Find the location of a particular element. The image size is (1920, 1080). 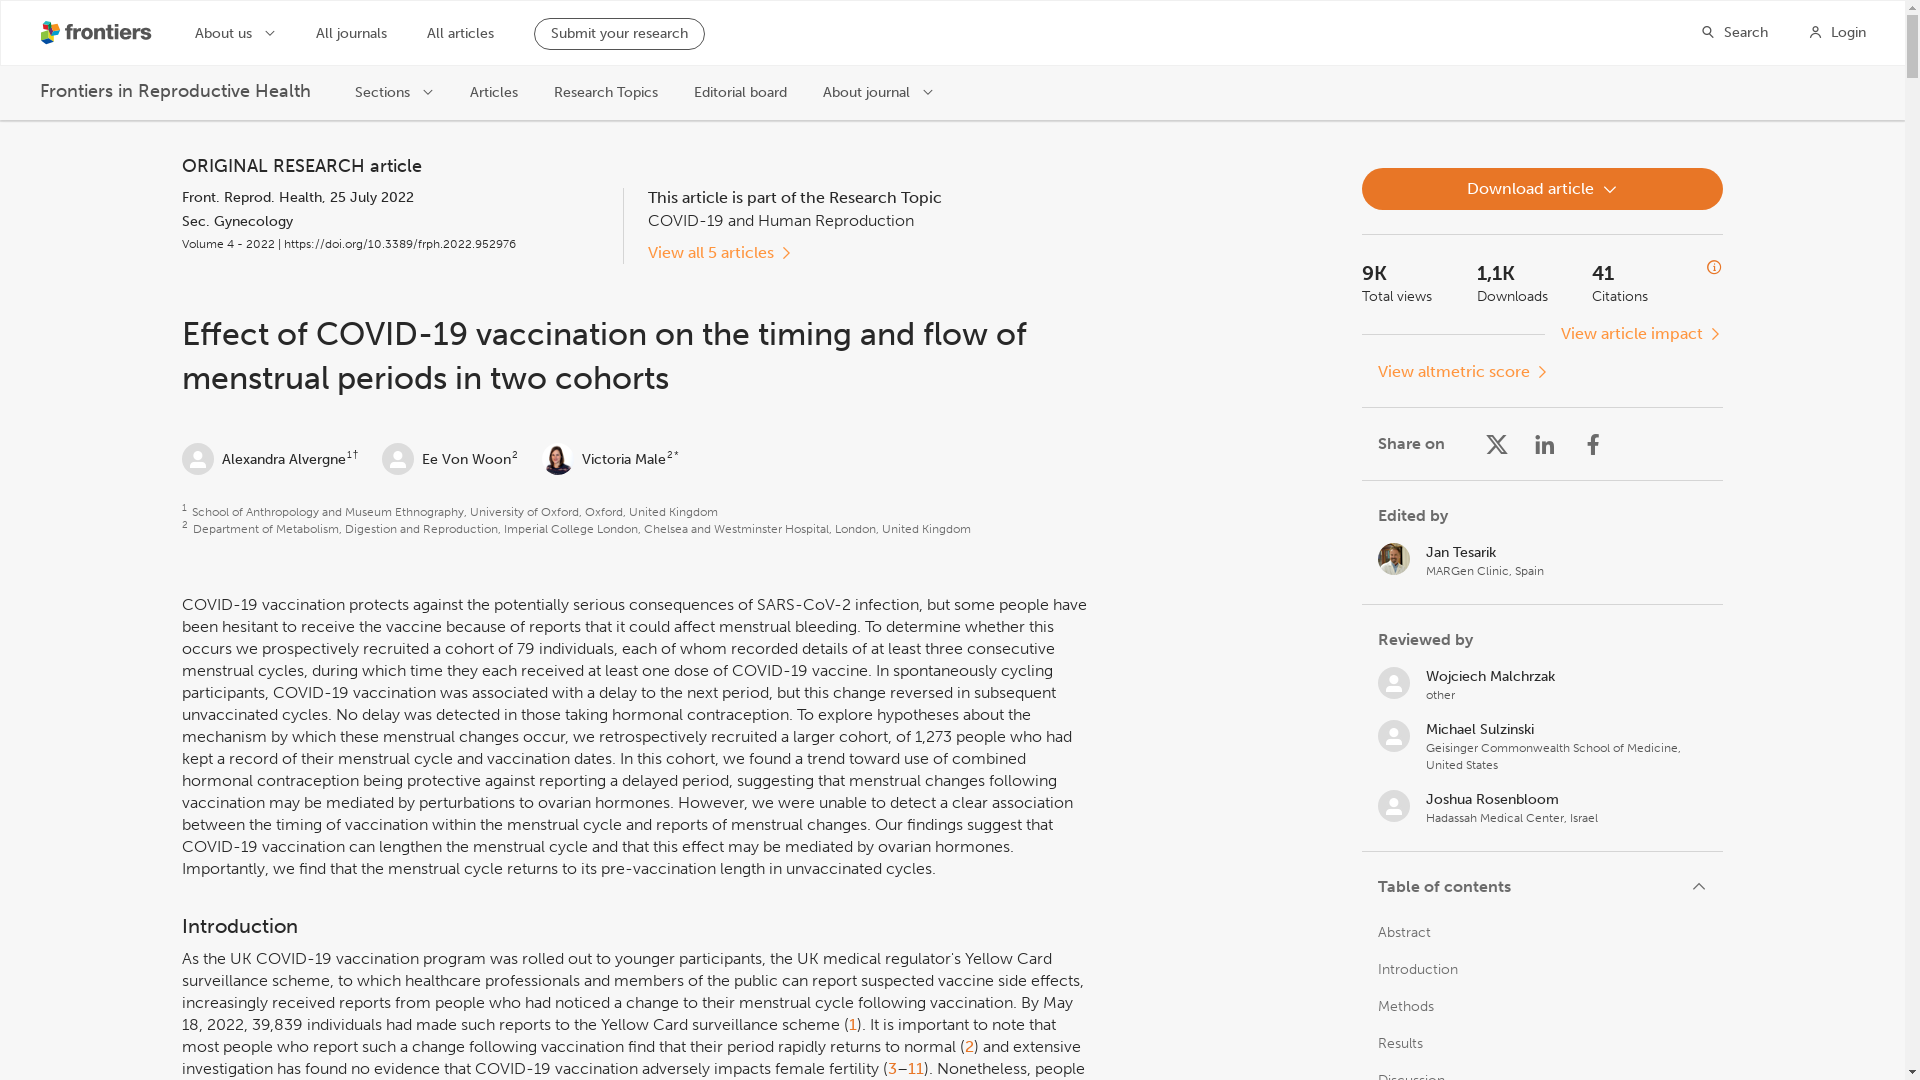

About us is located at coordinates (236, 32).